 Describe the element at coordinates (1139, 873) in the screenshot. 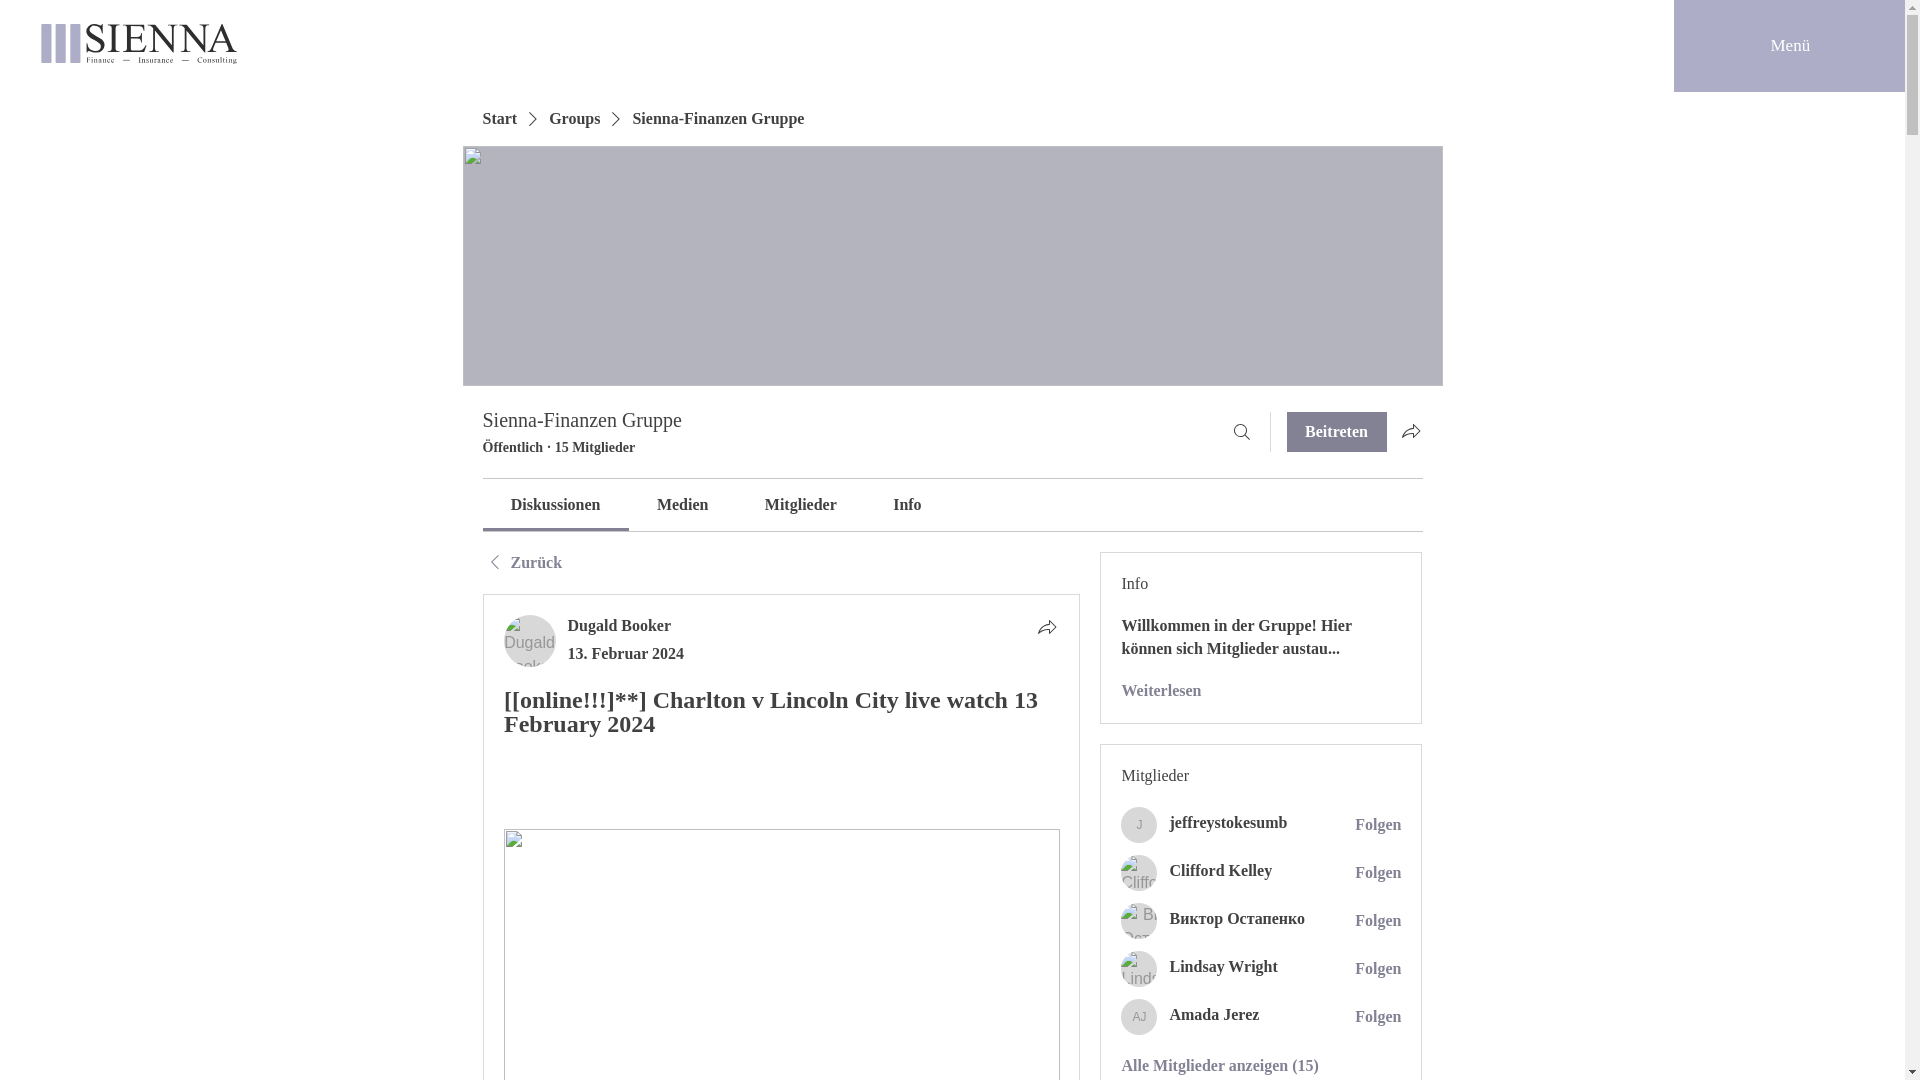

I see `Clifford Kelley` at that location.